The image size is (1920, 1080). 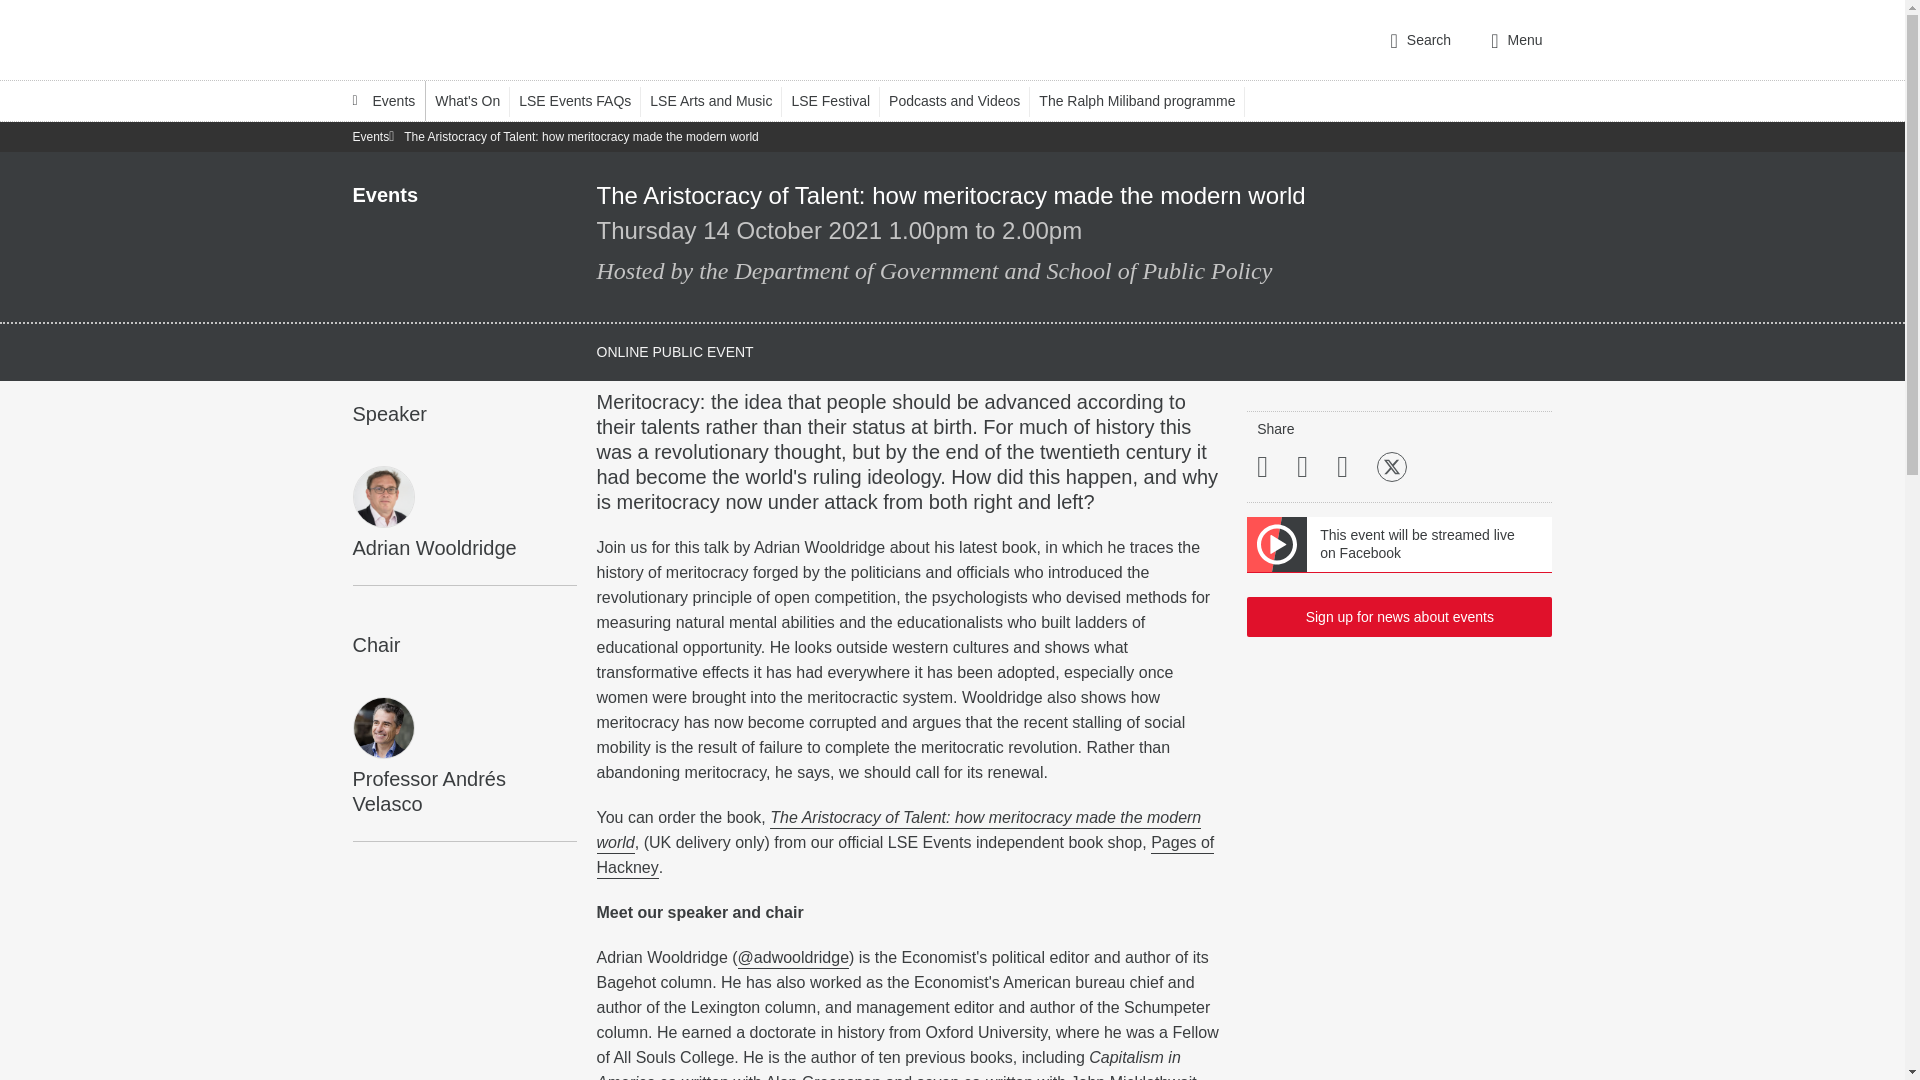 I want to click on LSE Festival, so click(x=840, y=100).